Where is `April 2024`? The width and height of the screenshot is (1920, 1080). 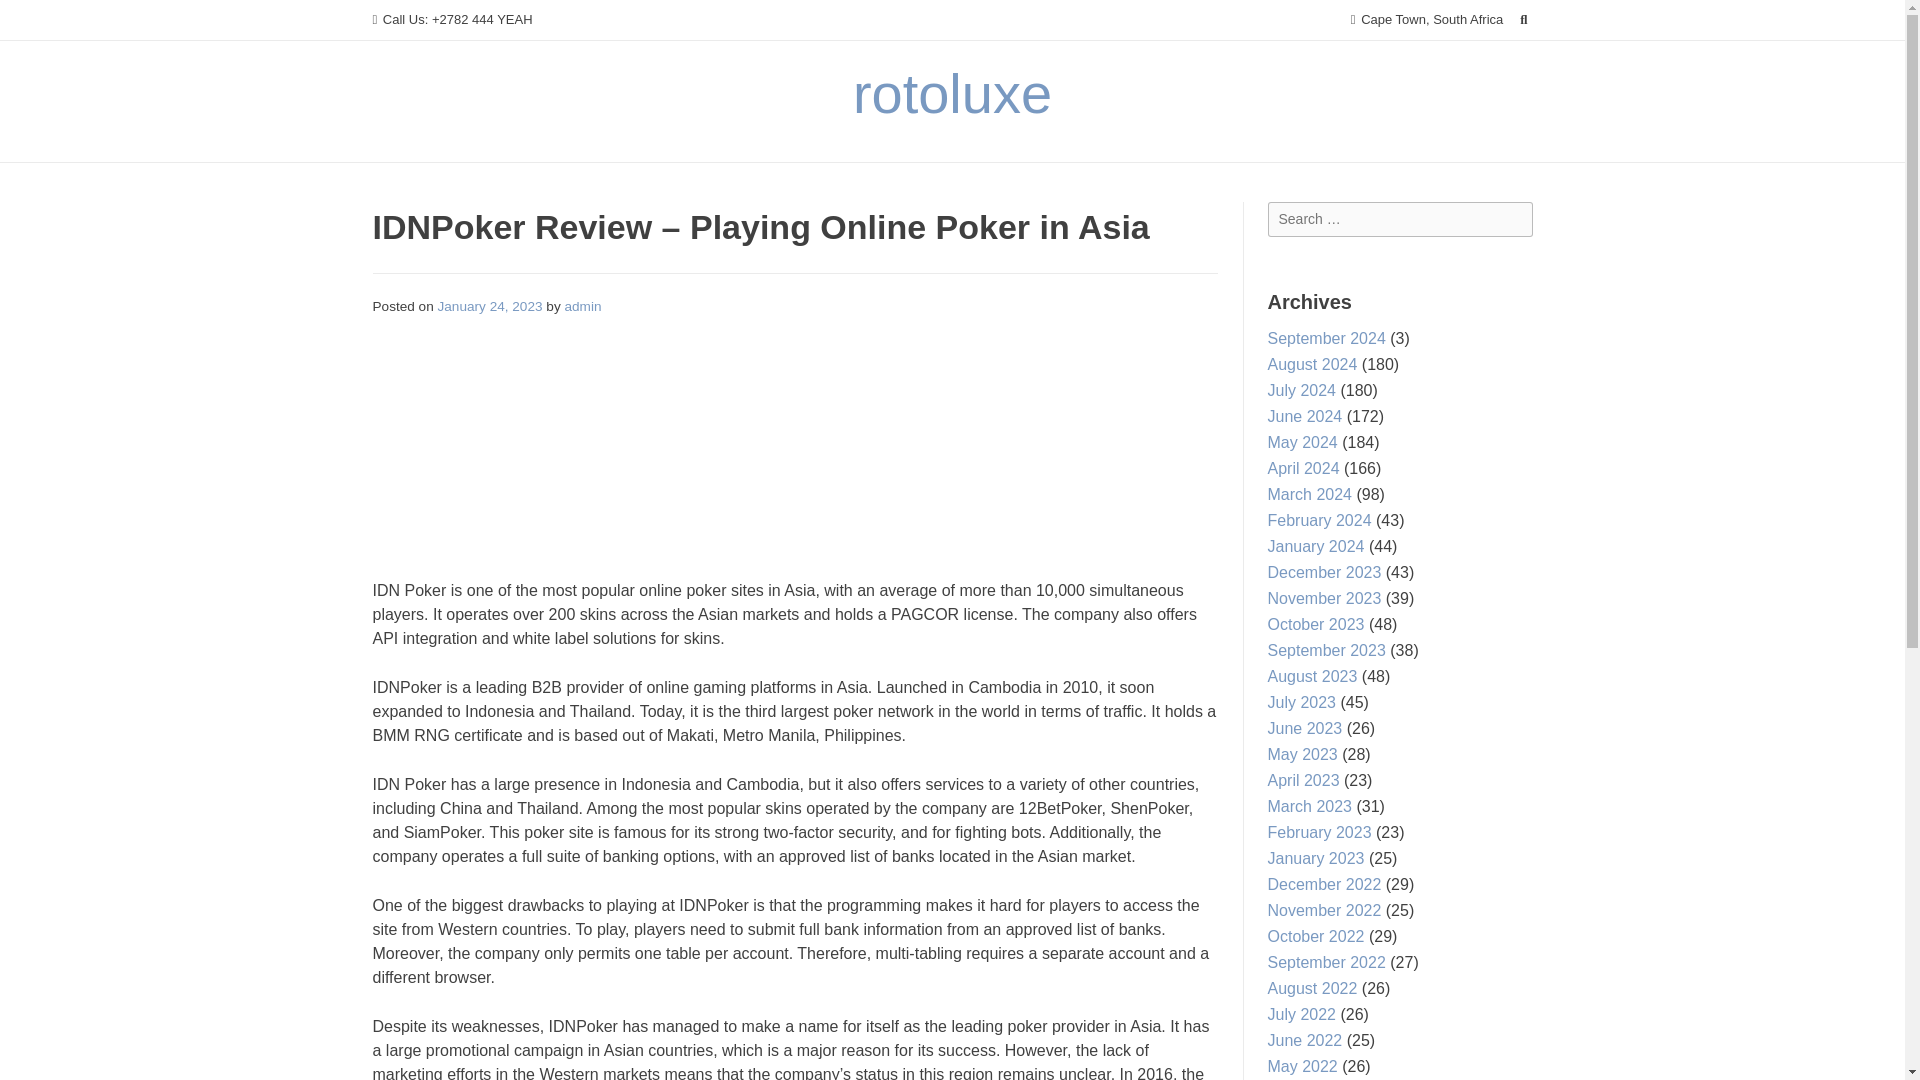 April 2024 is located at coordinates (1304, 468).